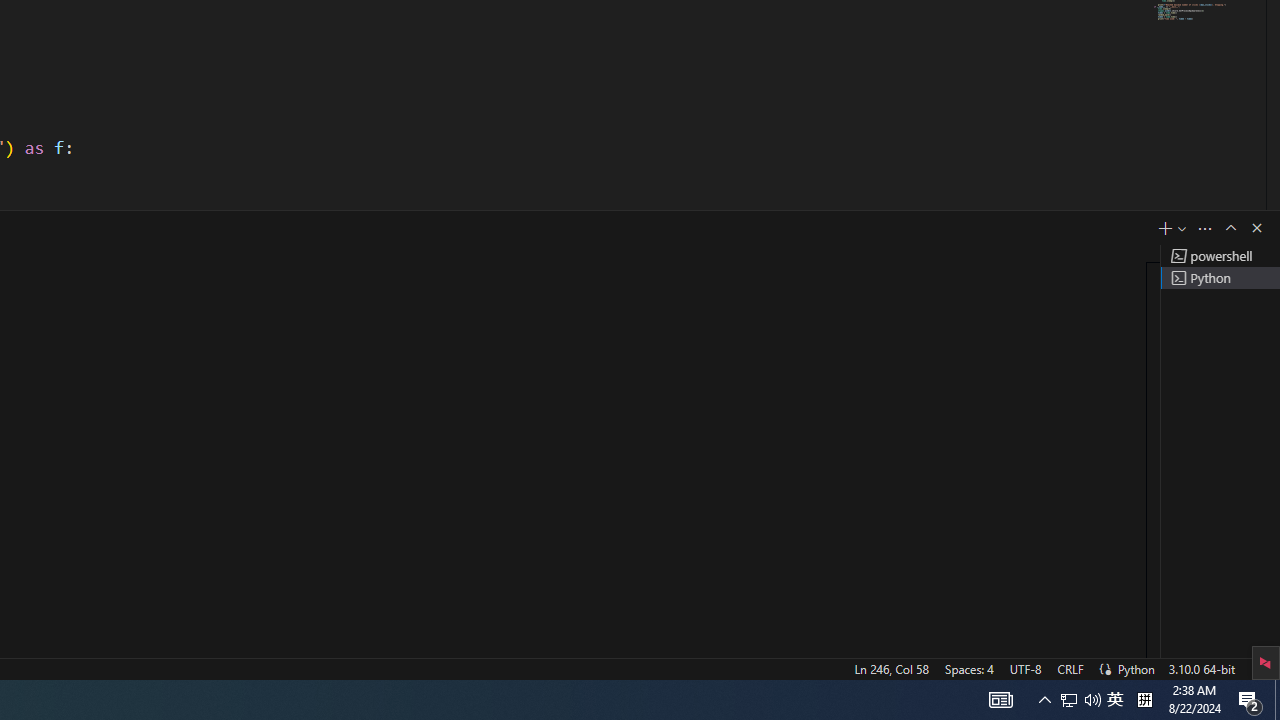  What do you see at coordinates (1070, 668) in the screenshot?
I see `CRLF` at bounding box center [1070, 668].